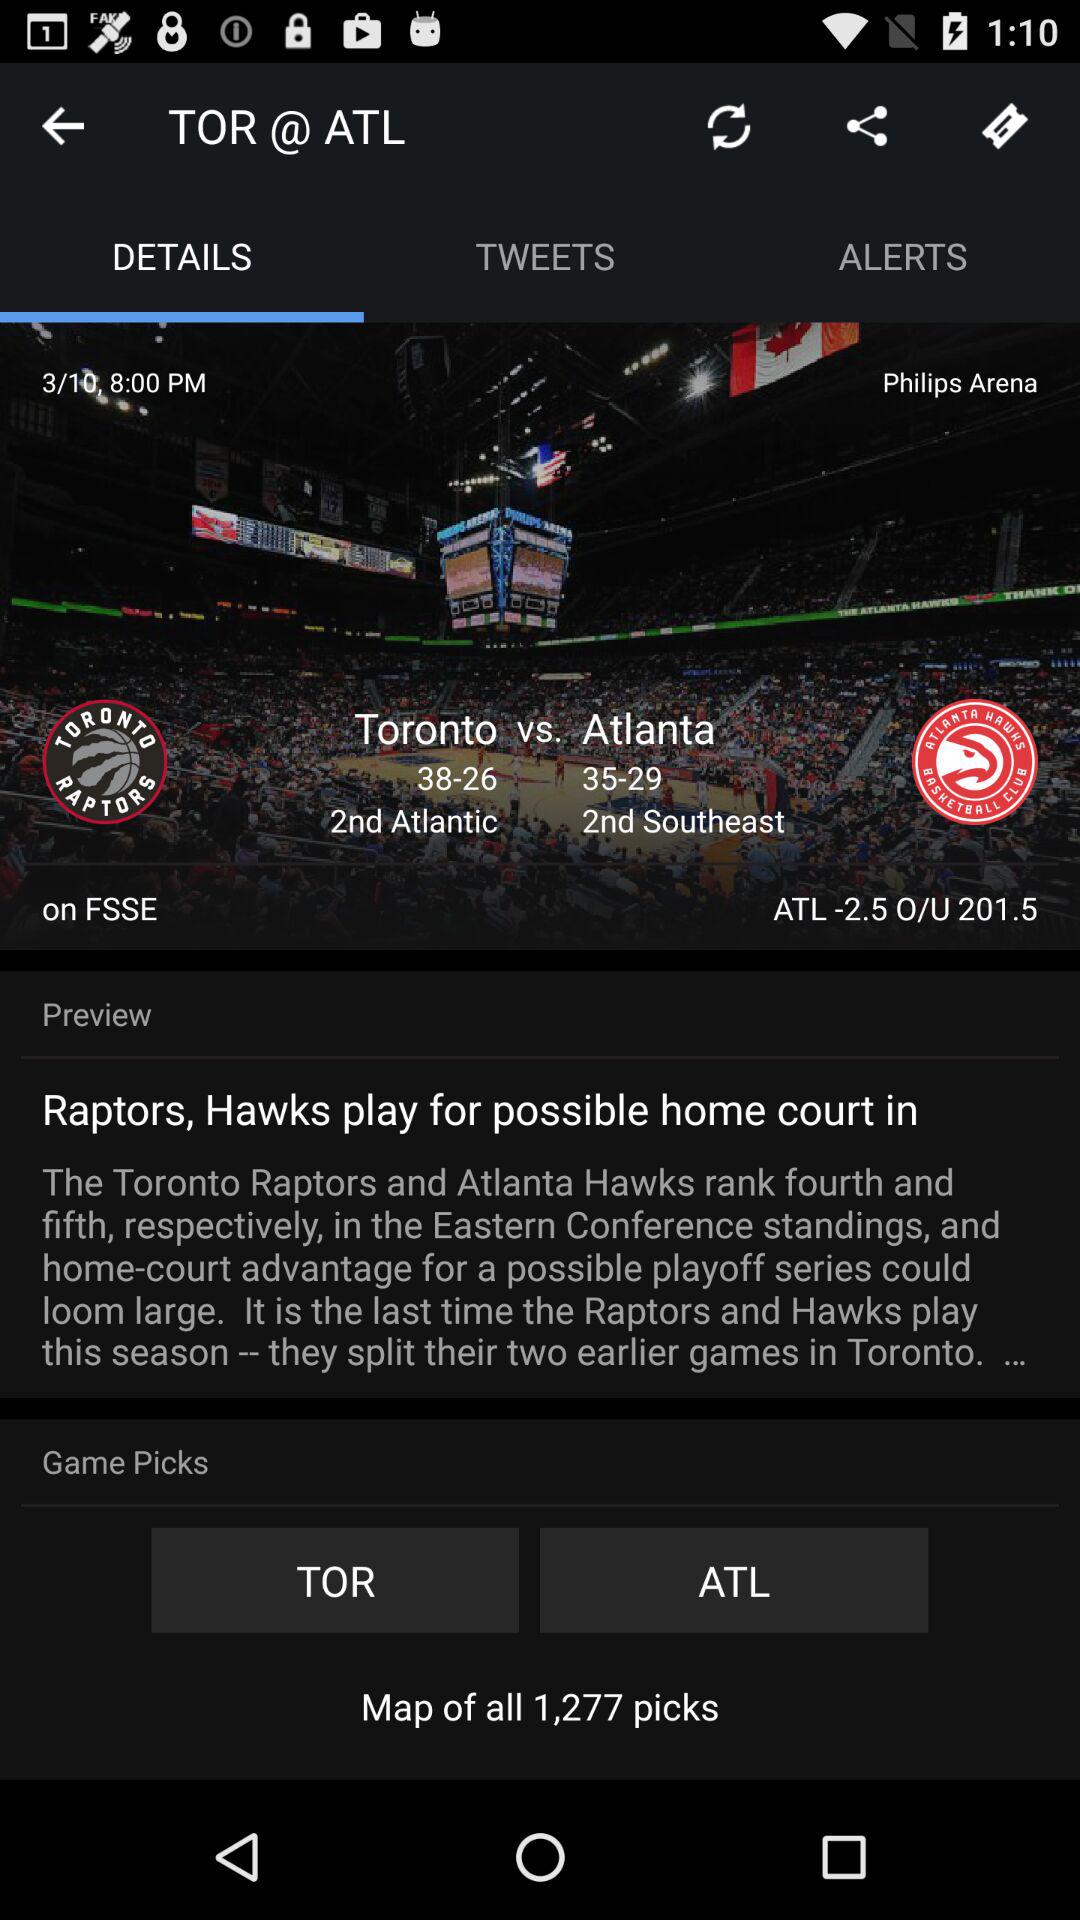 This screenshot has height=1920, width=1080. Describe the element at coordinates (540, 1706) in the screenshot. I see `click the item below tor icon` at that location.